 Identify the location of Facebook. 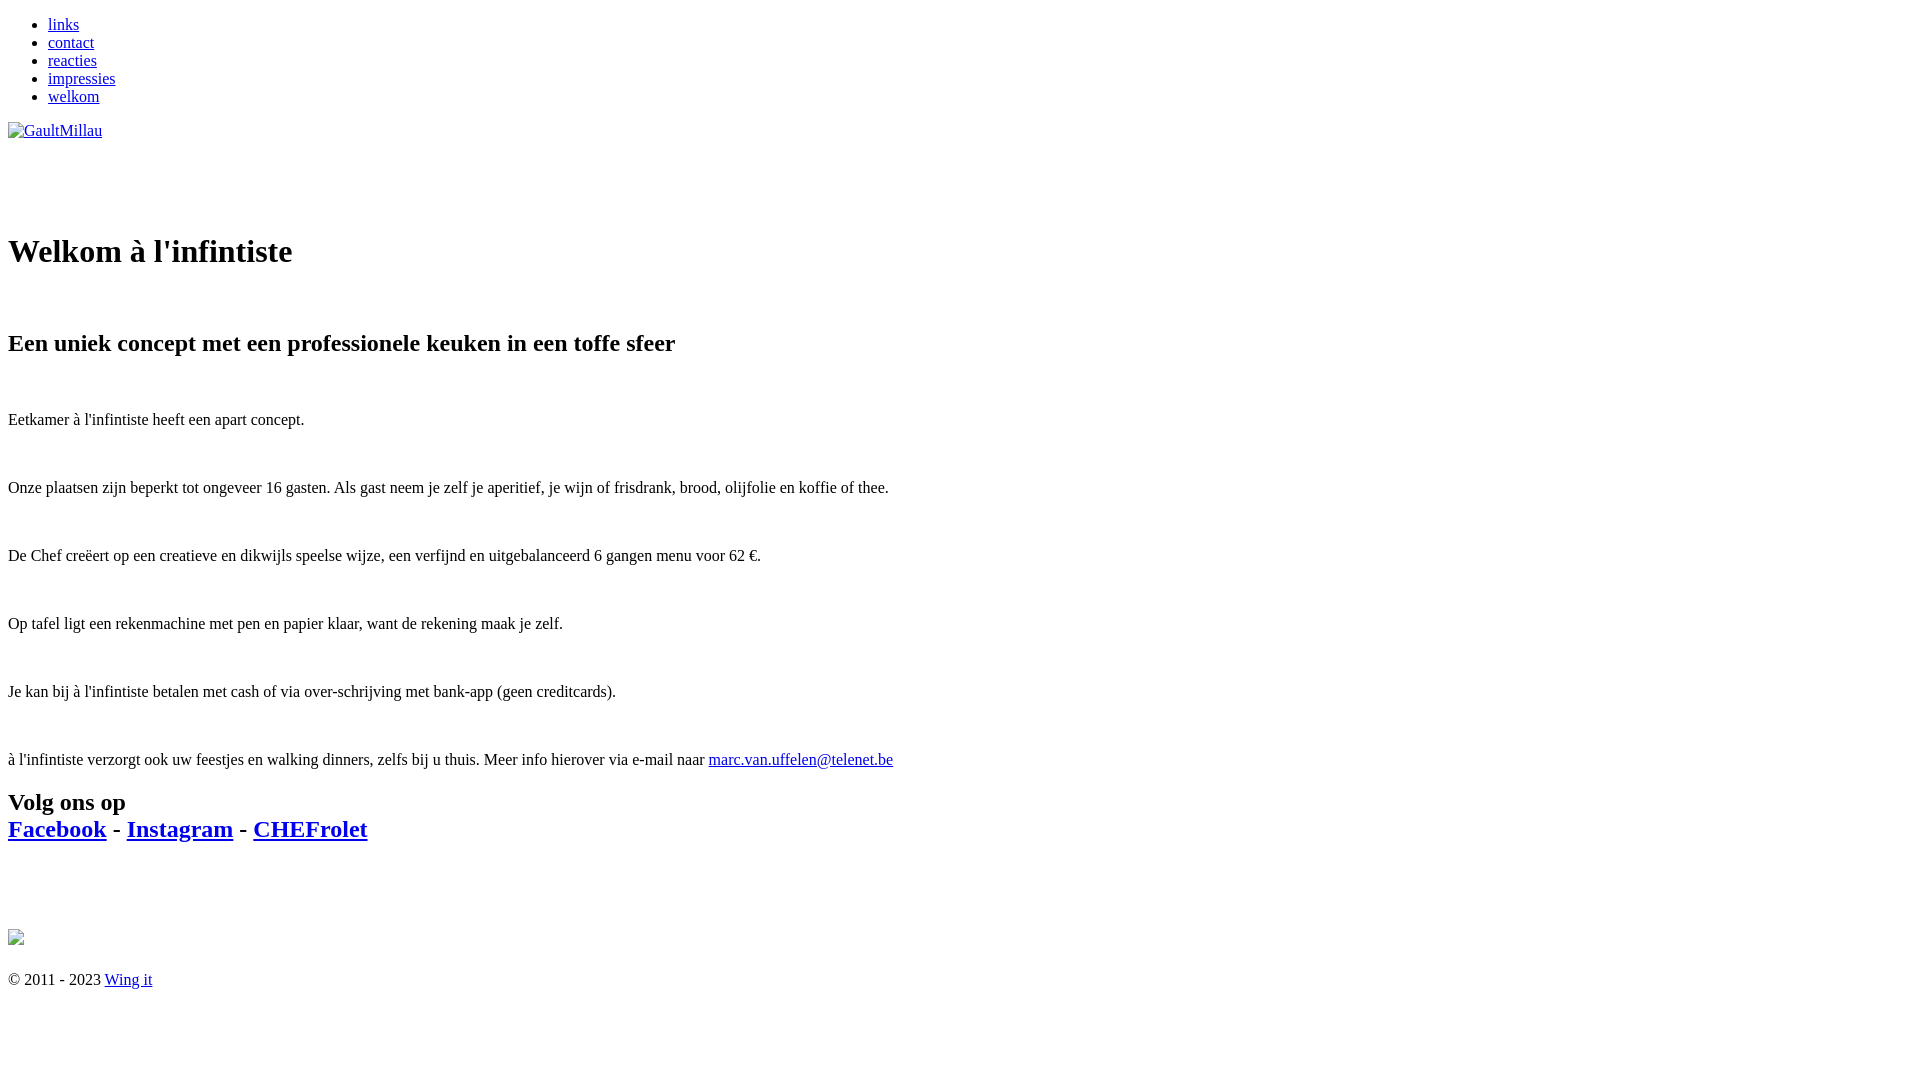
(58, 829).